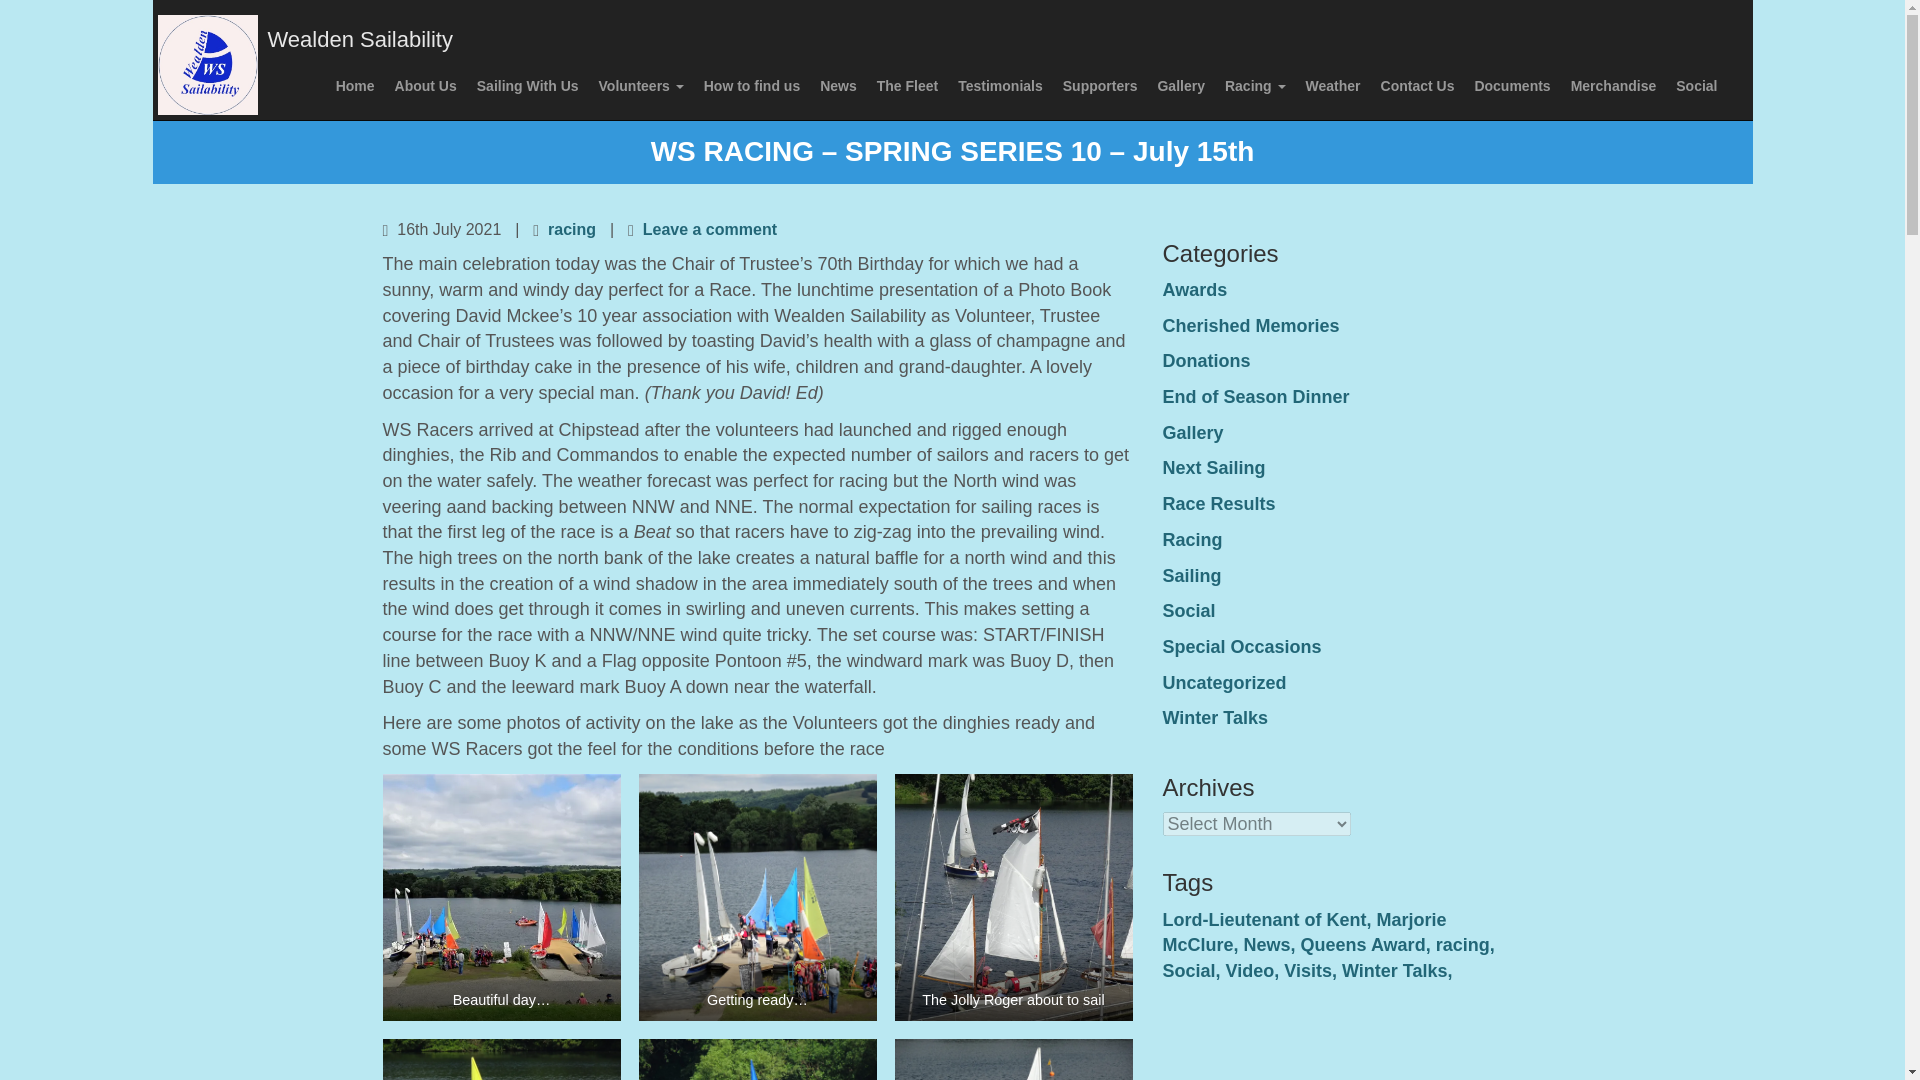 The height and width of the screenshot is (1080, 1920). Describe the element at coordinates (1100, 85) in the screenshot. I see `Supporters` at that location.